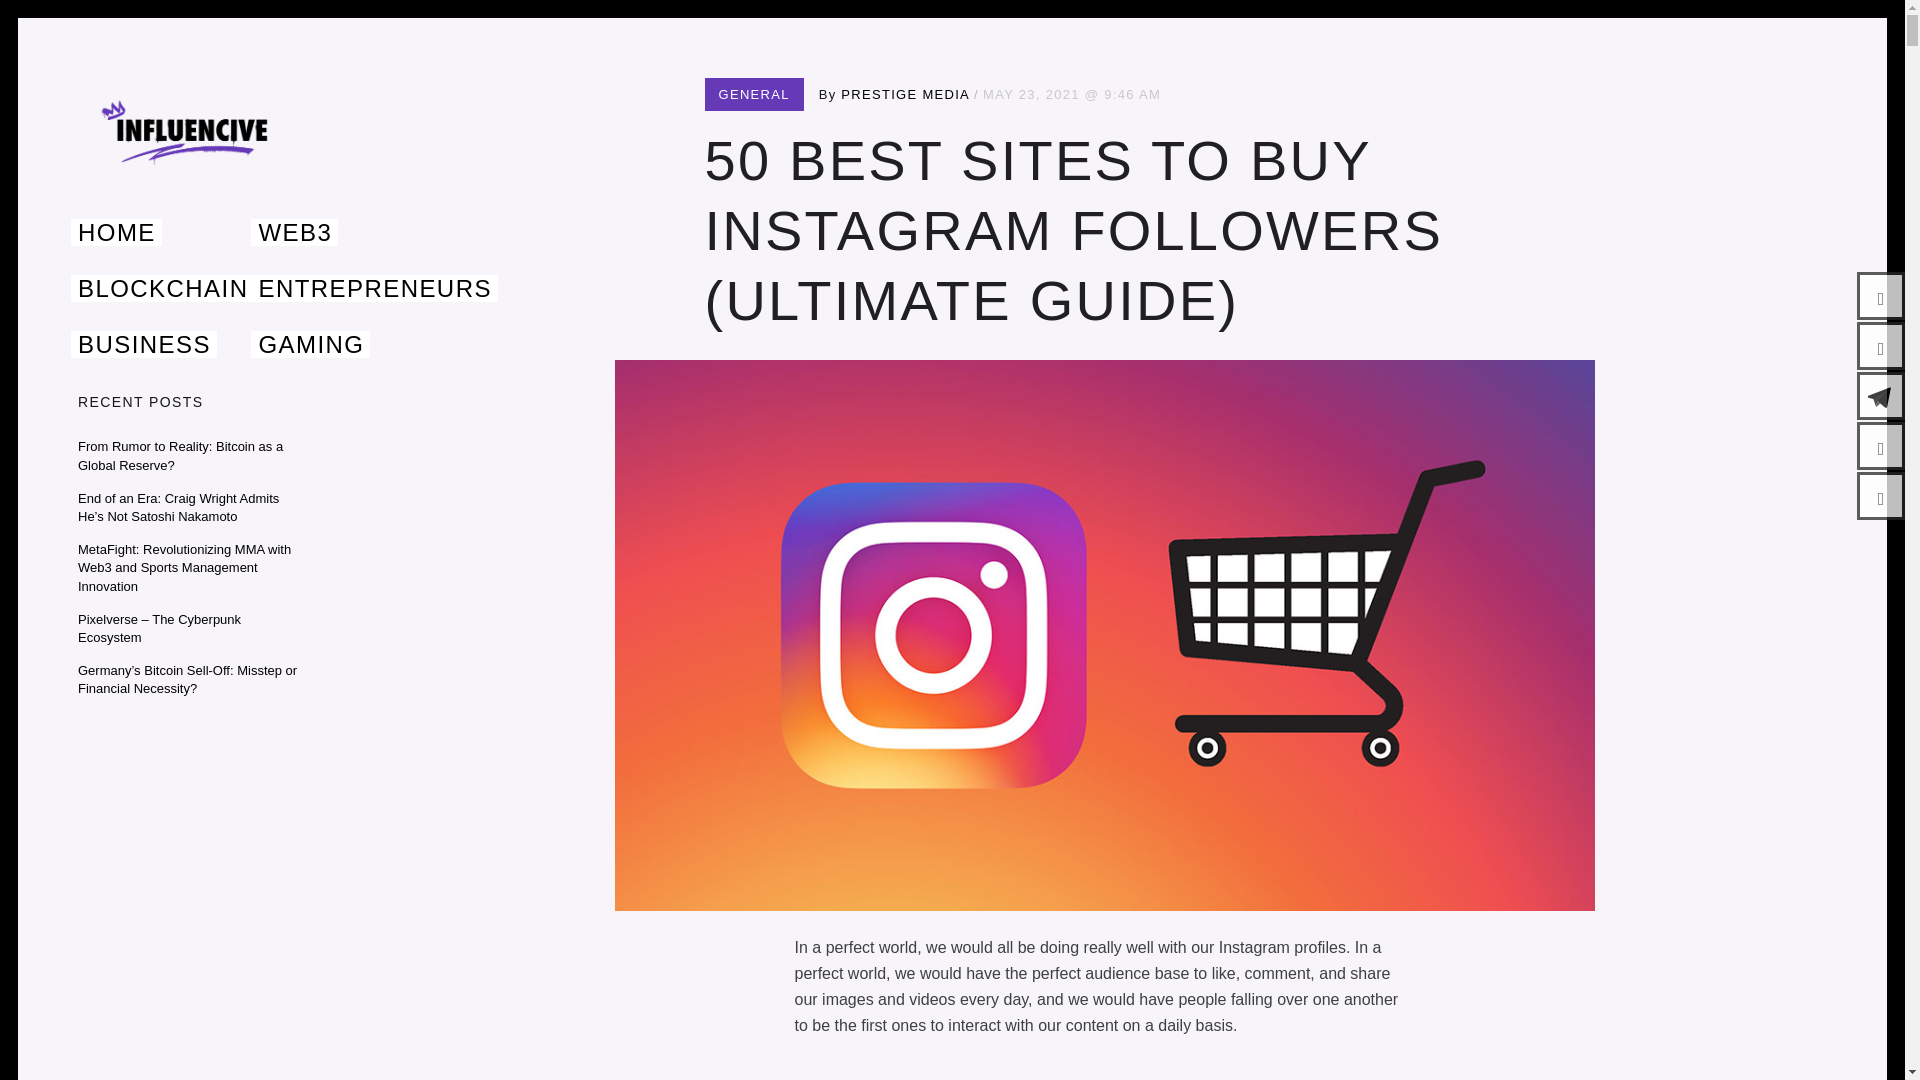 The image size is (1920, 1080). What do you see at coordinates (116, 232) in the screenshot?
I see `HOME` at bounding box center [116, 232].